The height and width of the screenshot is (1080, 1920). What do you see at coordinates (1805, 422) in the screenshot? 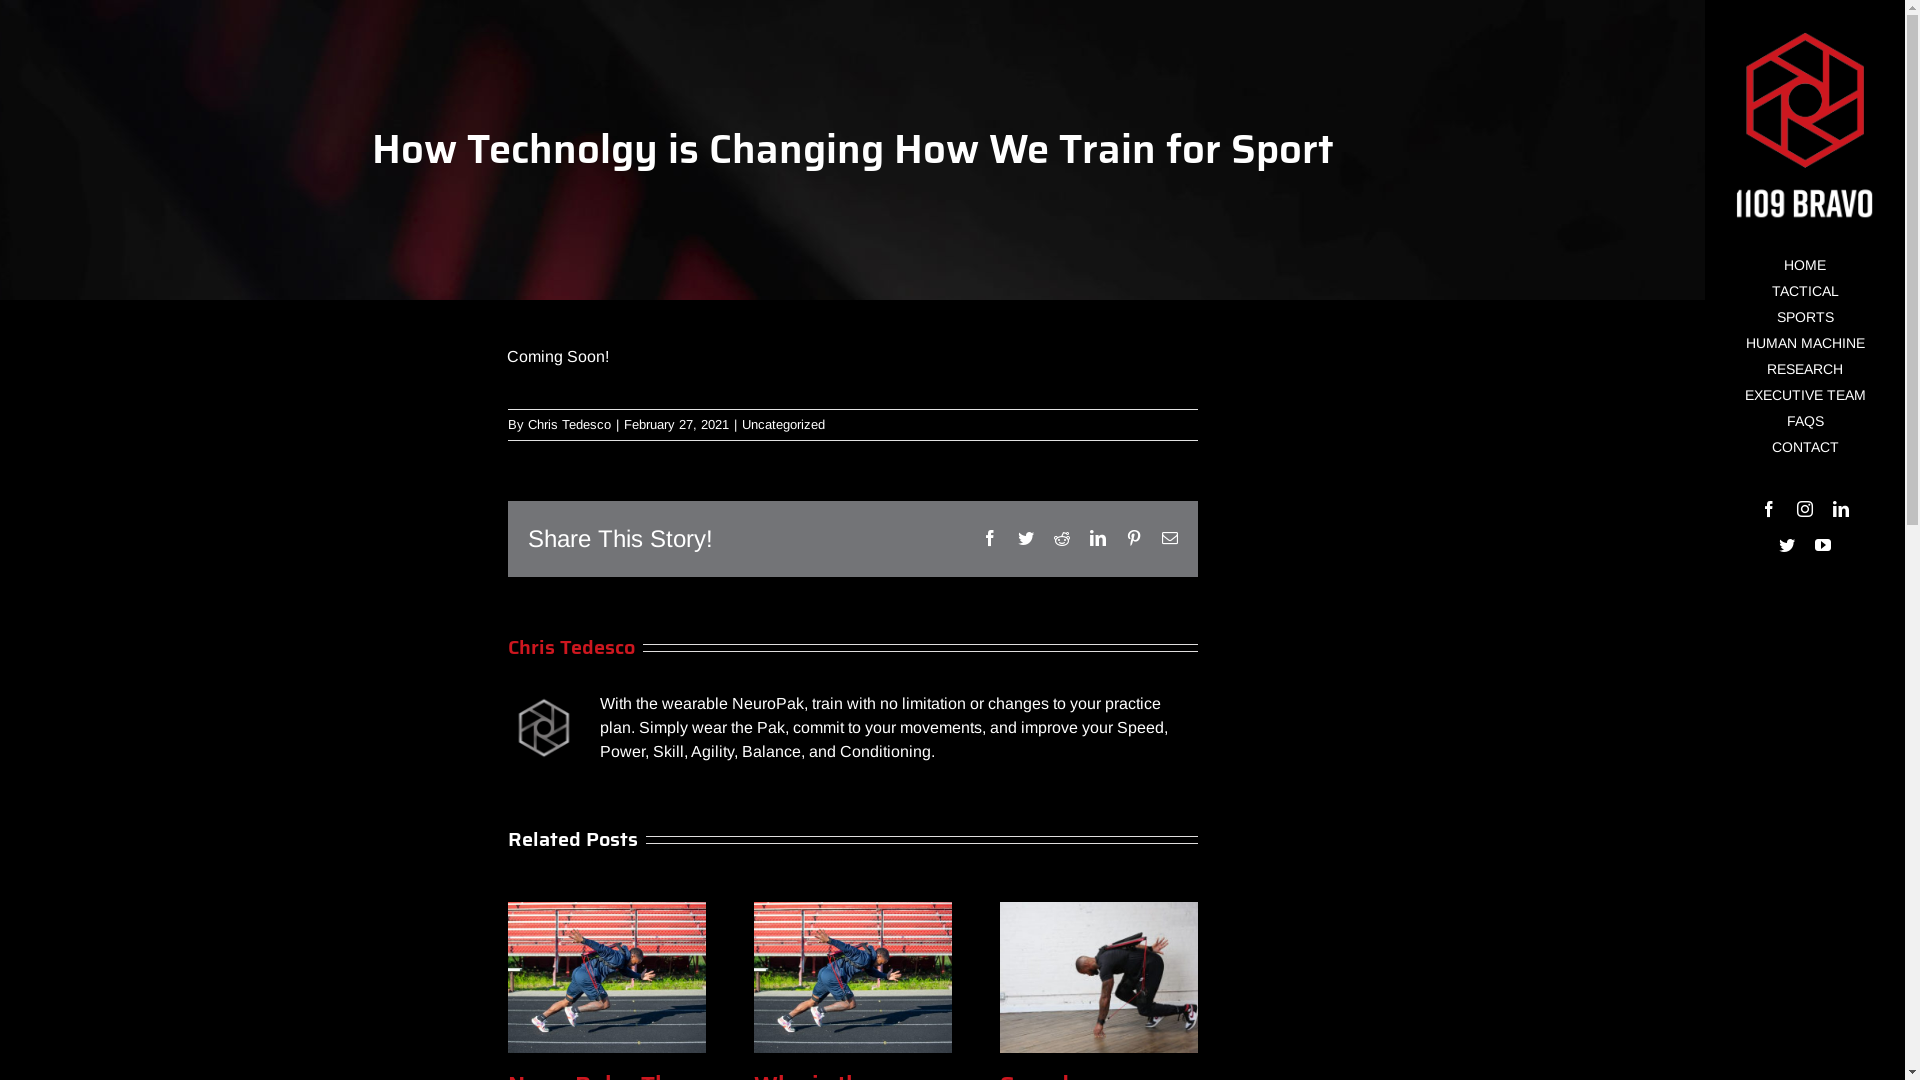
I see `FAQS` at bounding box center [1805, 422].